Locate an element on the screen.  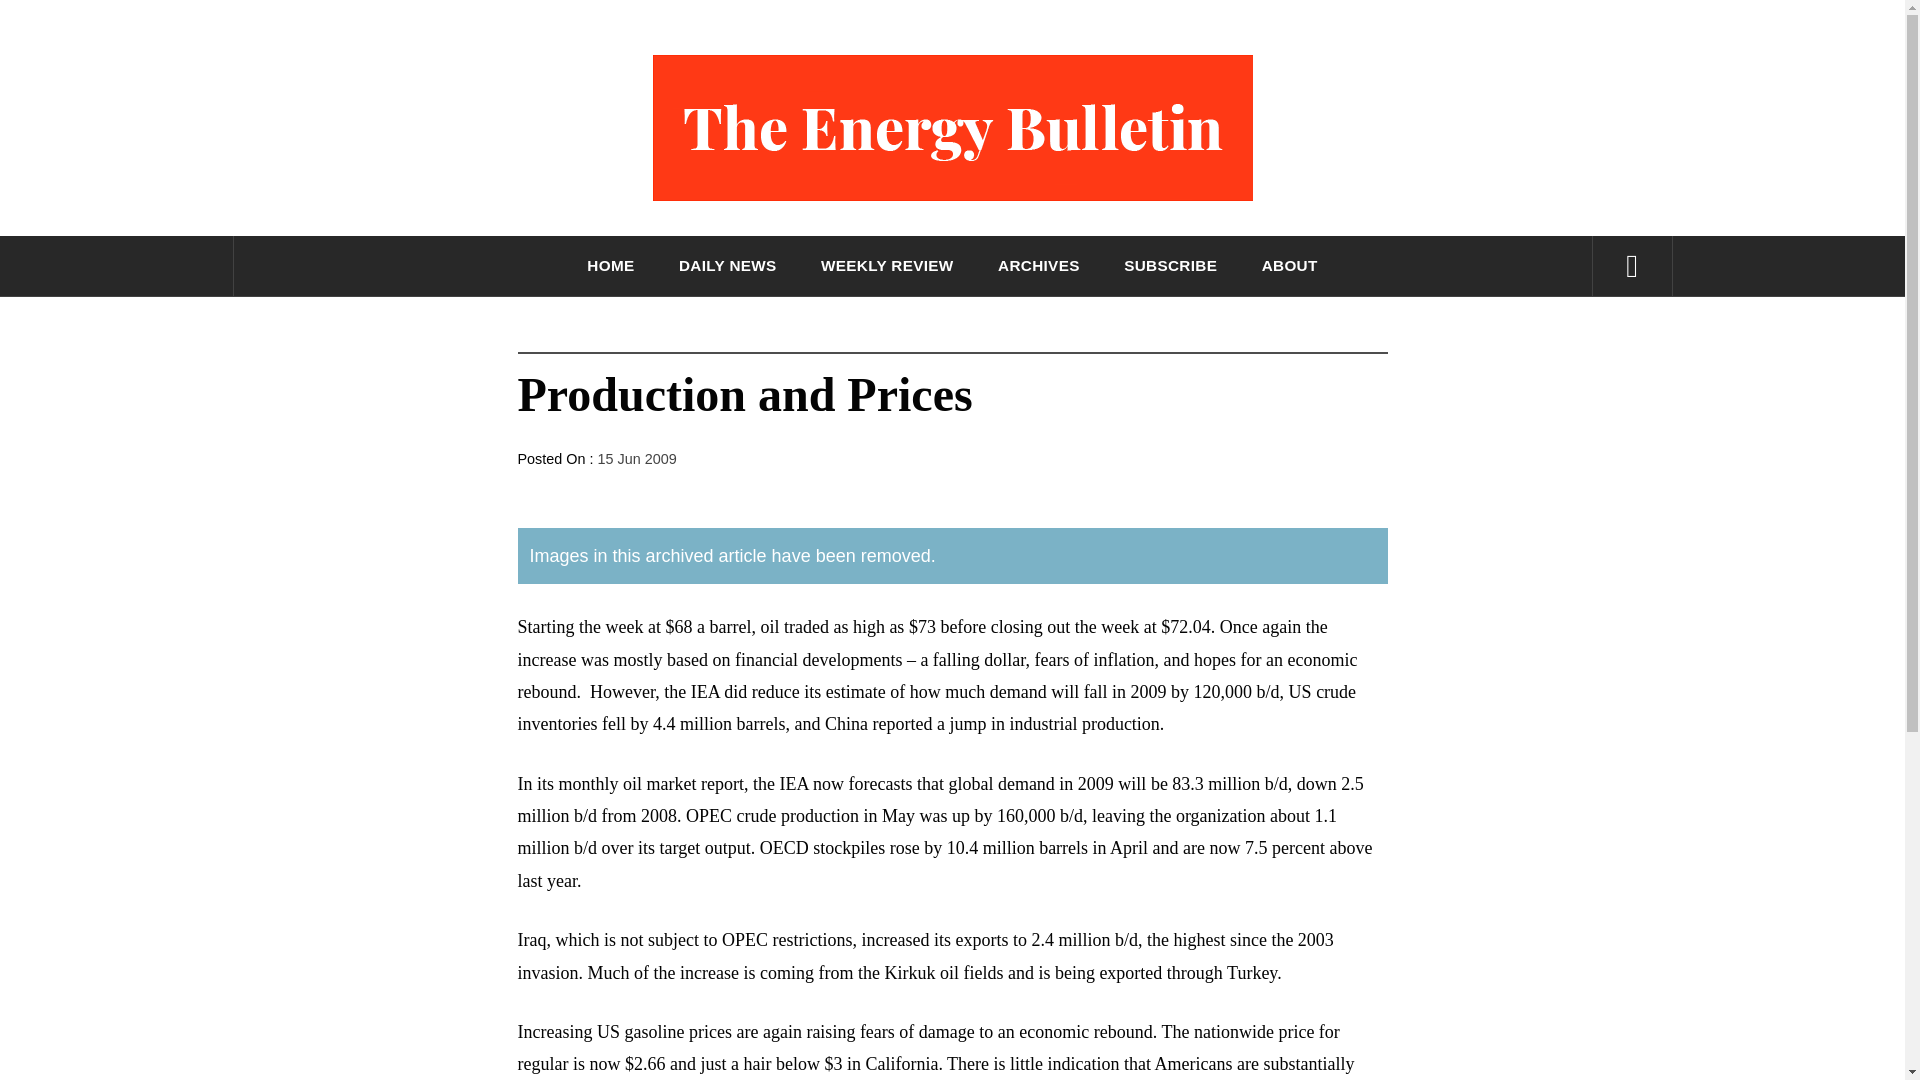
WEEKLY REVIEW is located at coordinates (886, 266).